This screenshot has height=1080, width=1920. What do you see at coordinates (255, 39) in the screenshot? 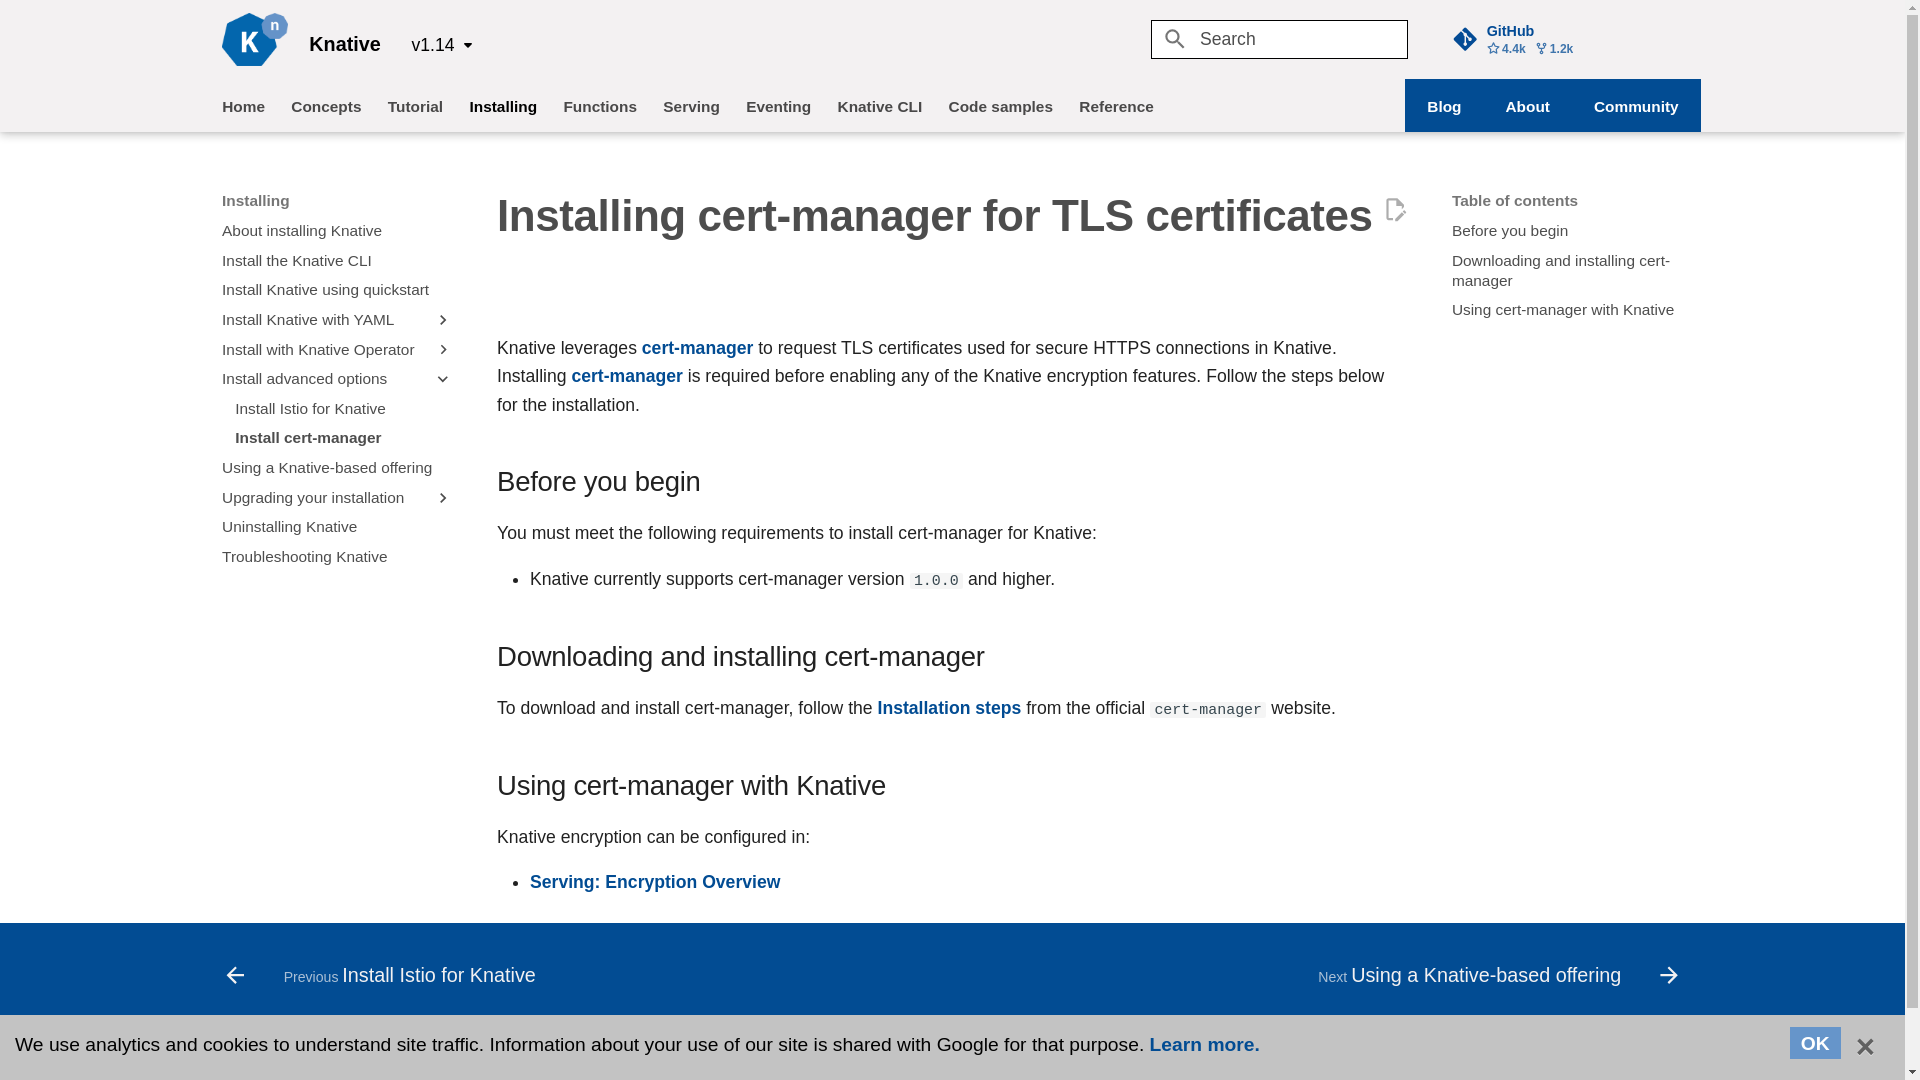
I see `Knative` at bounding box center [255, 39].